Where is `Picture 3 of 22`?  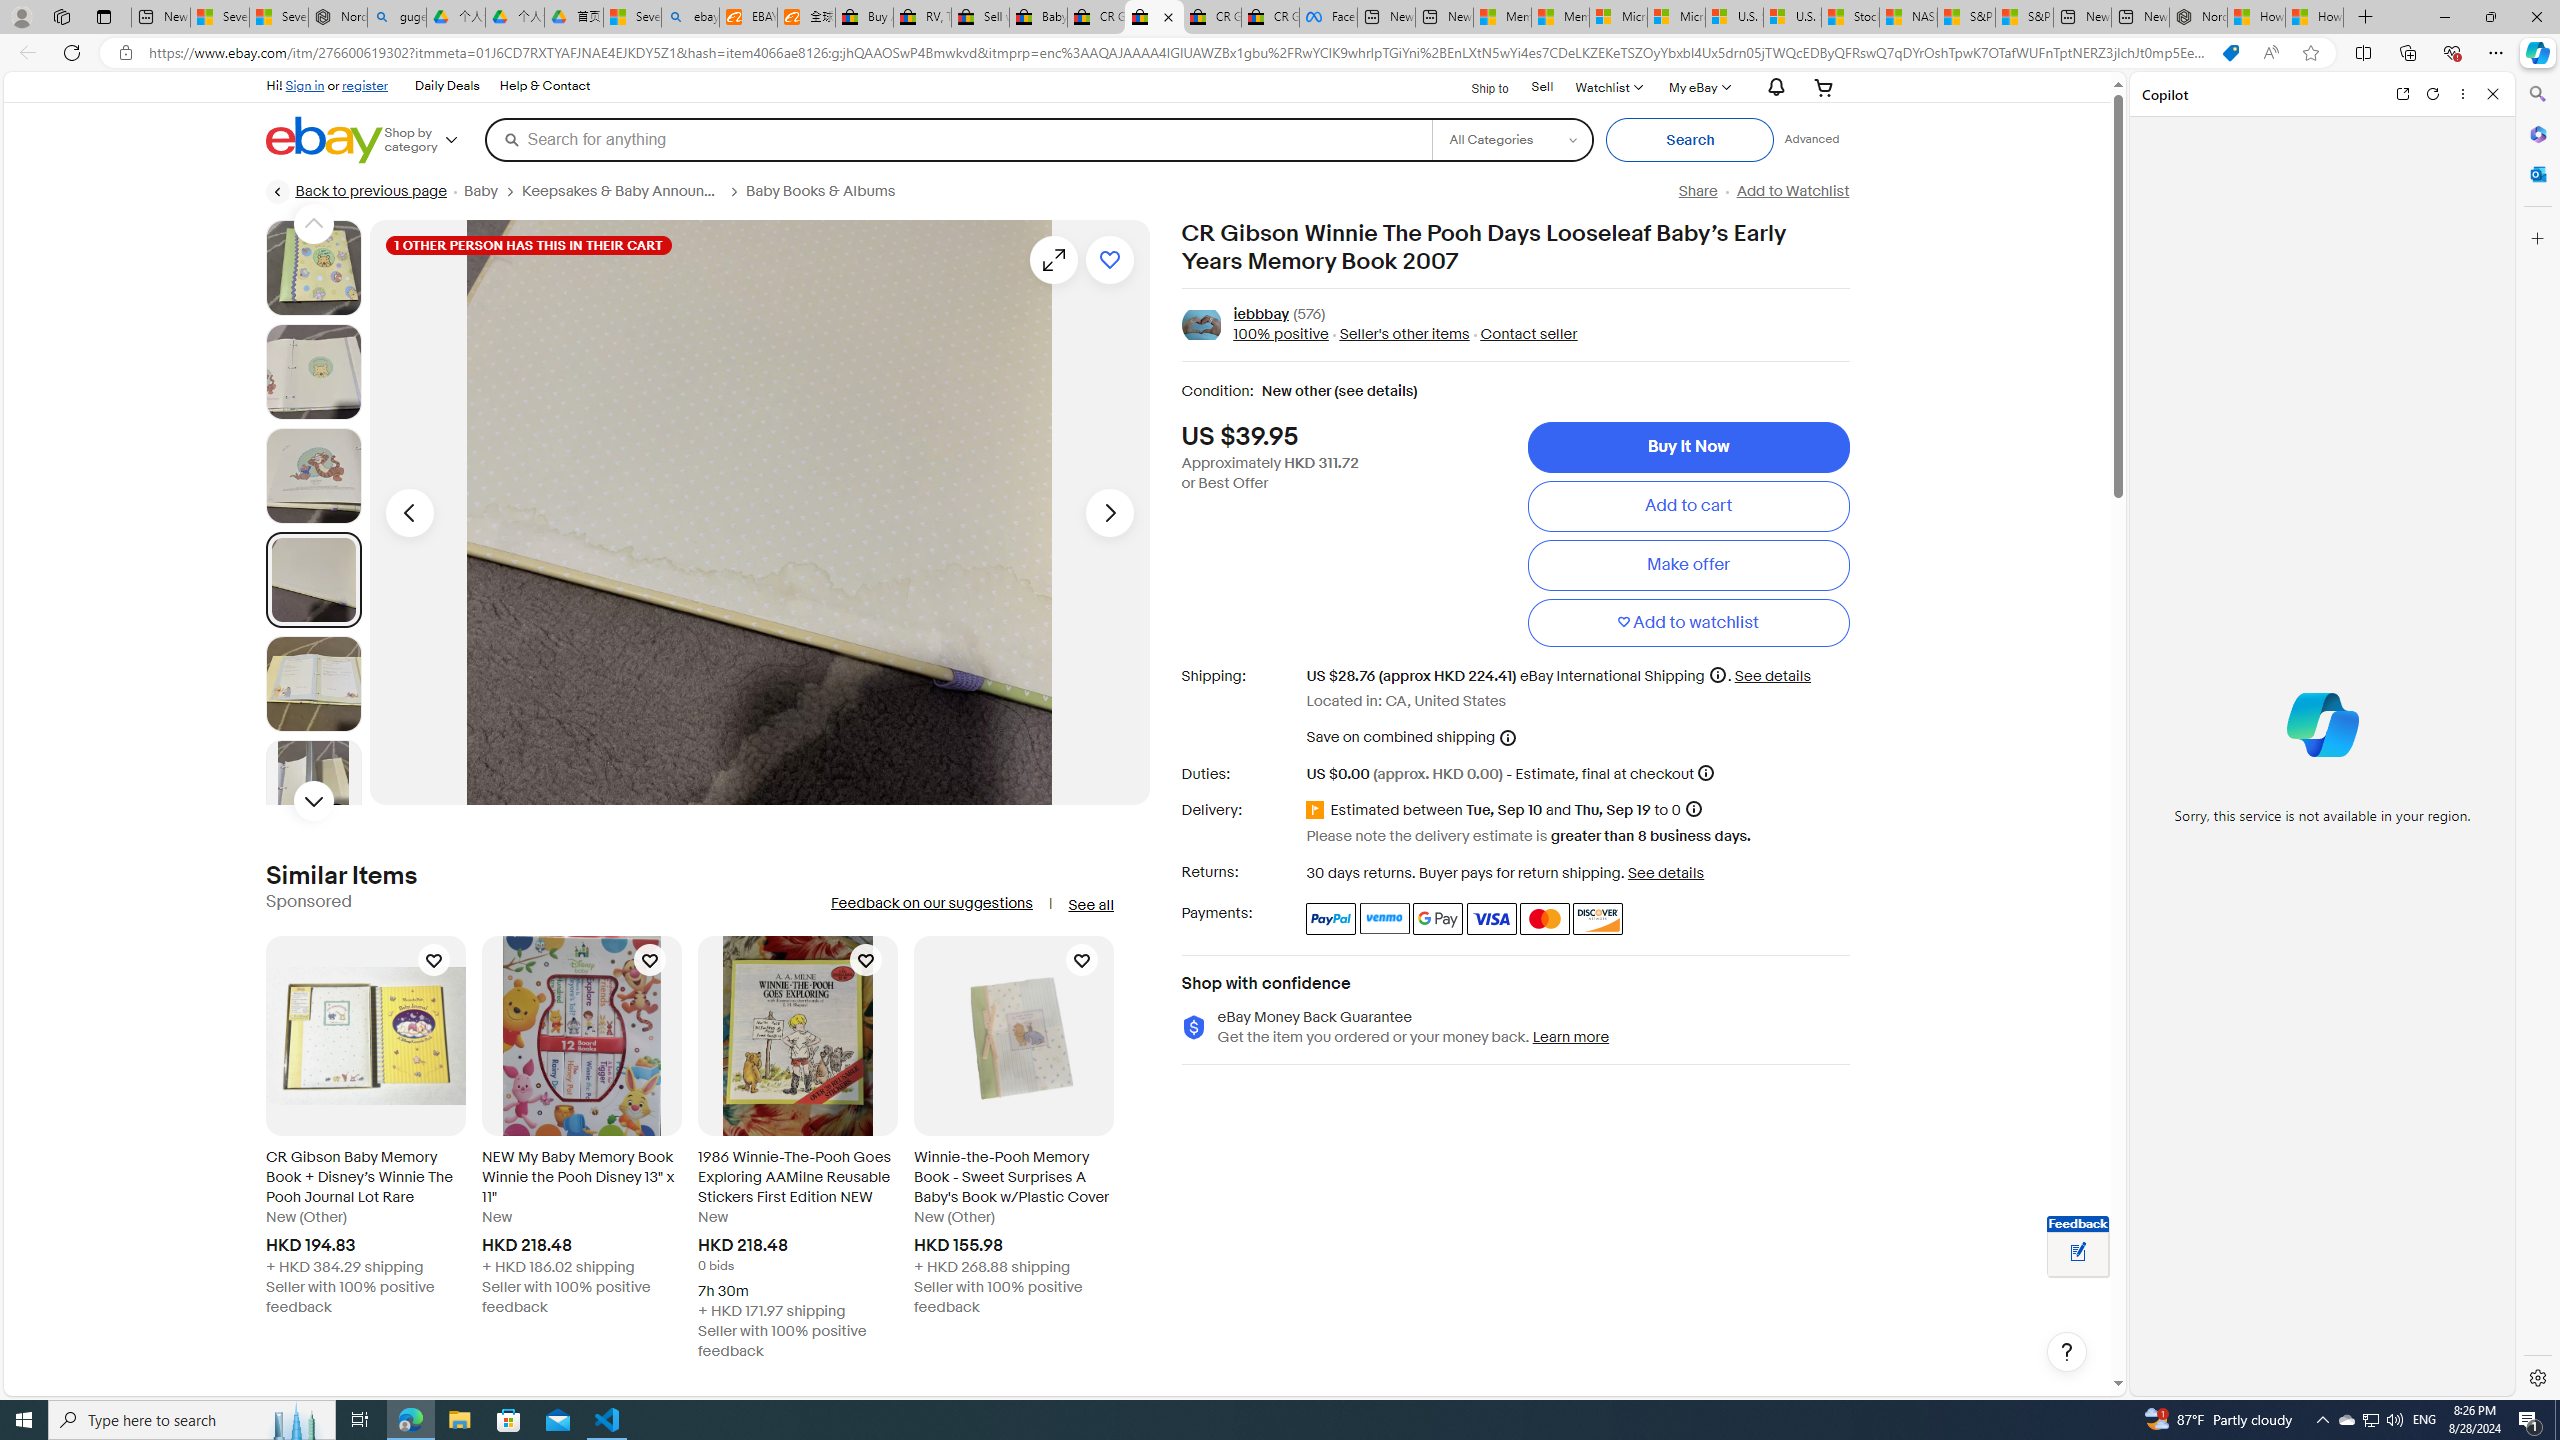 Picture 3 of 22 is located at coordinates (313, 476).